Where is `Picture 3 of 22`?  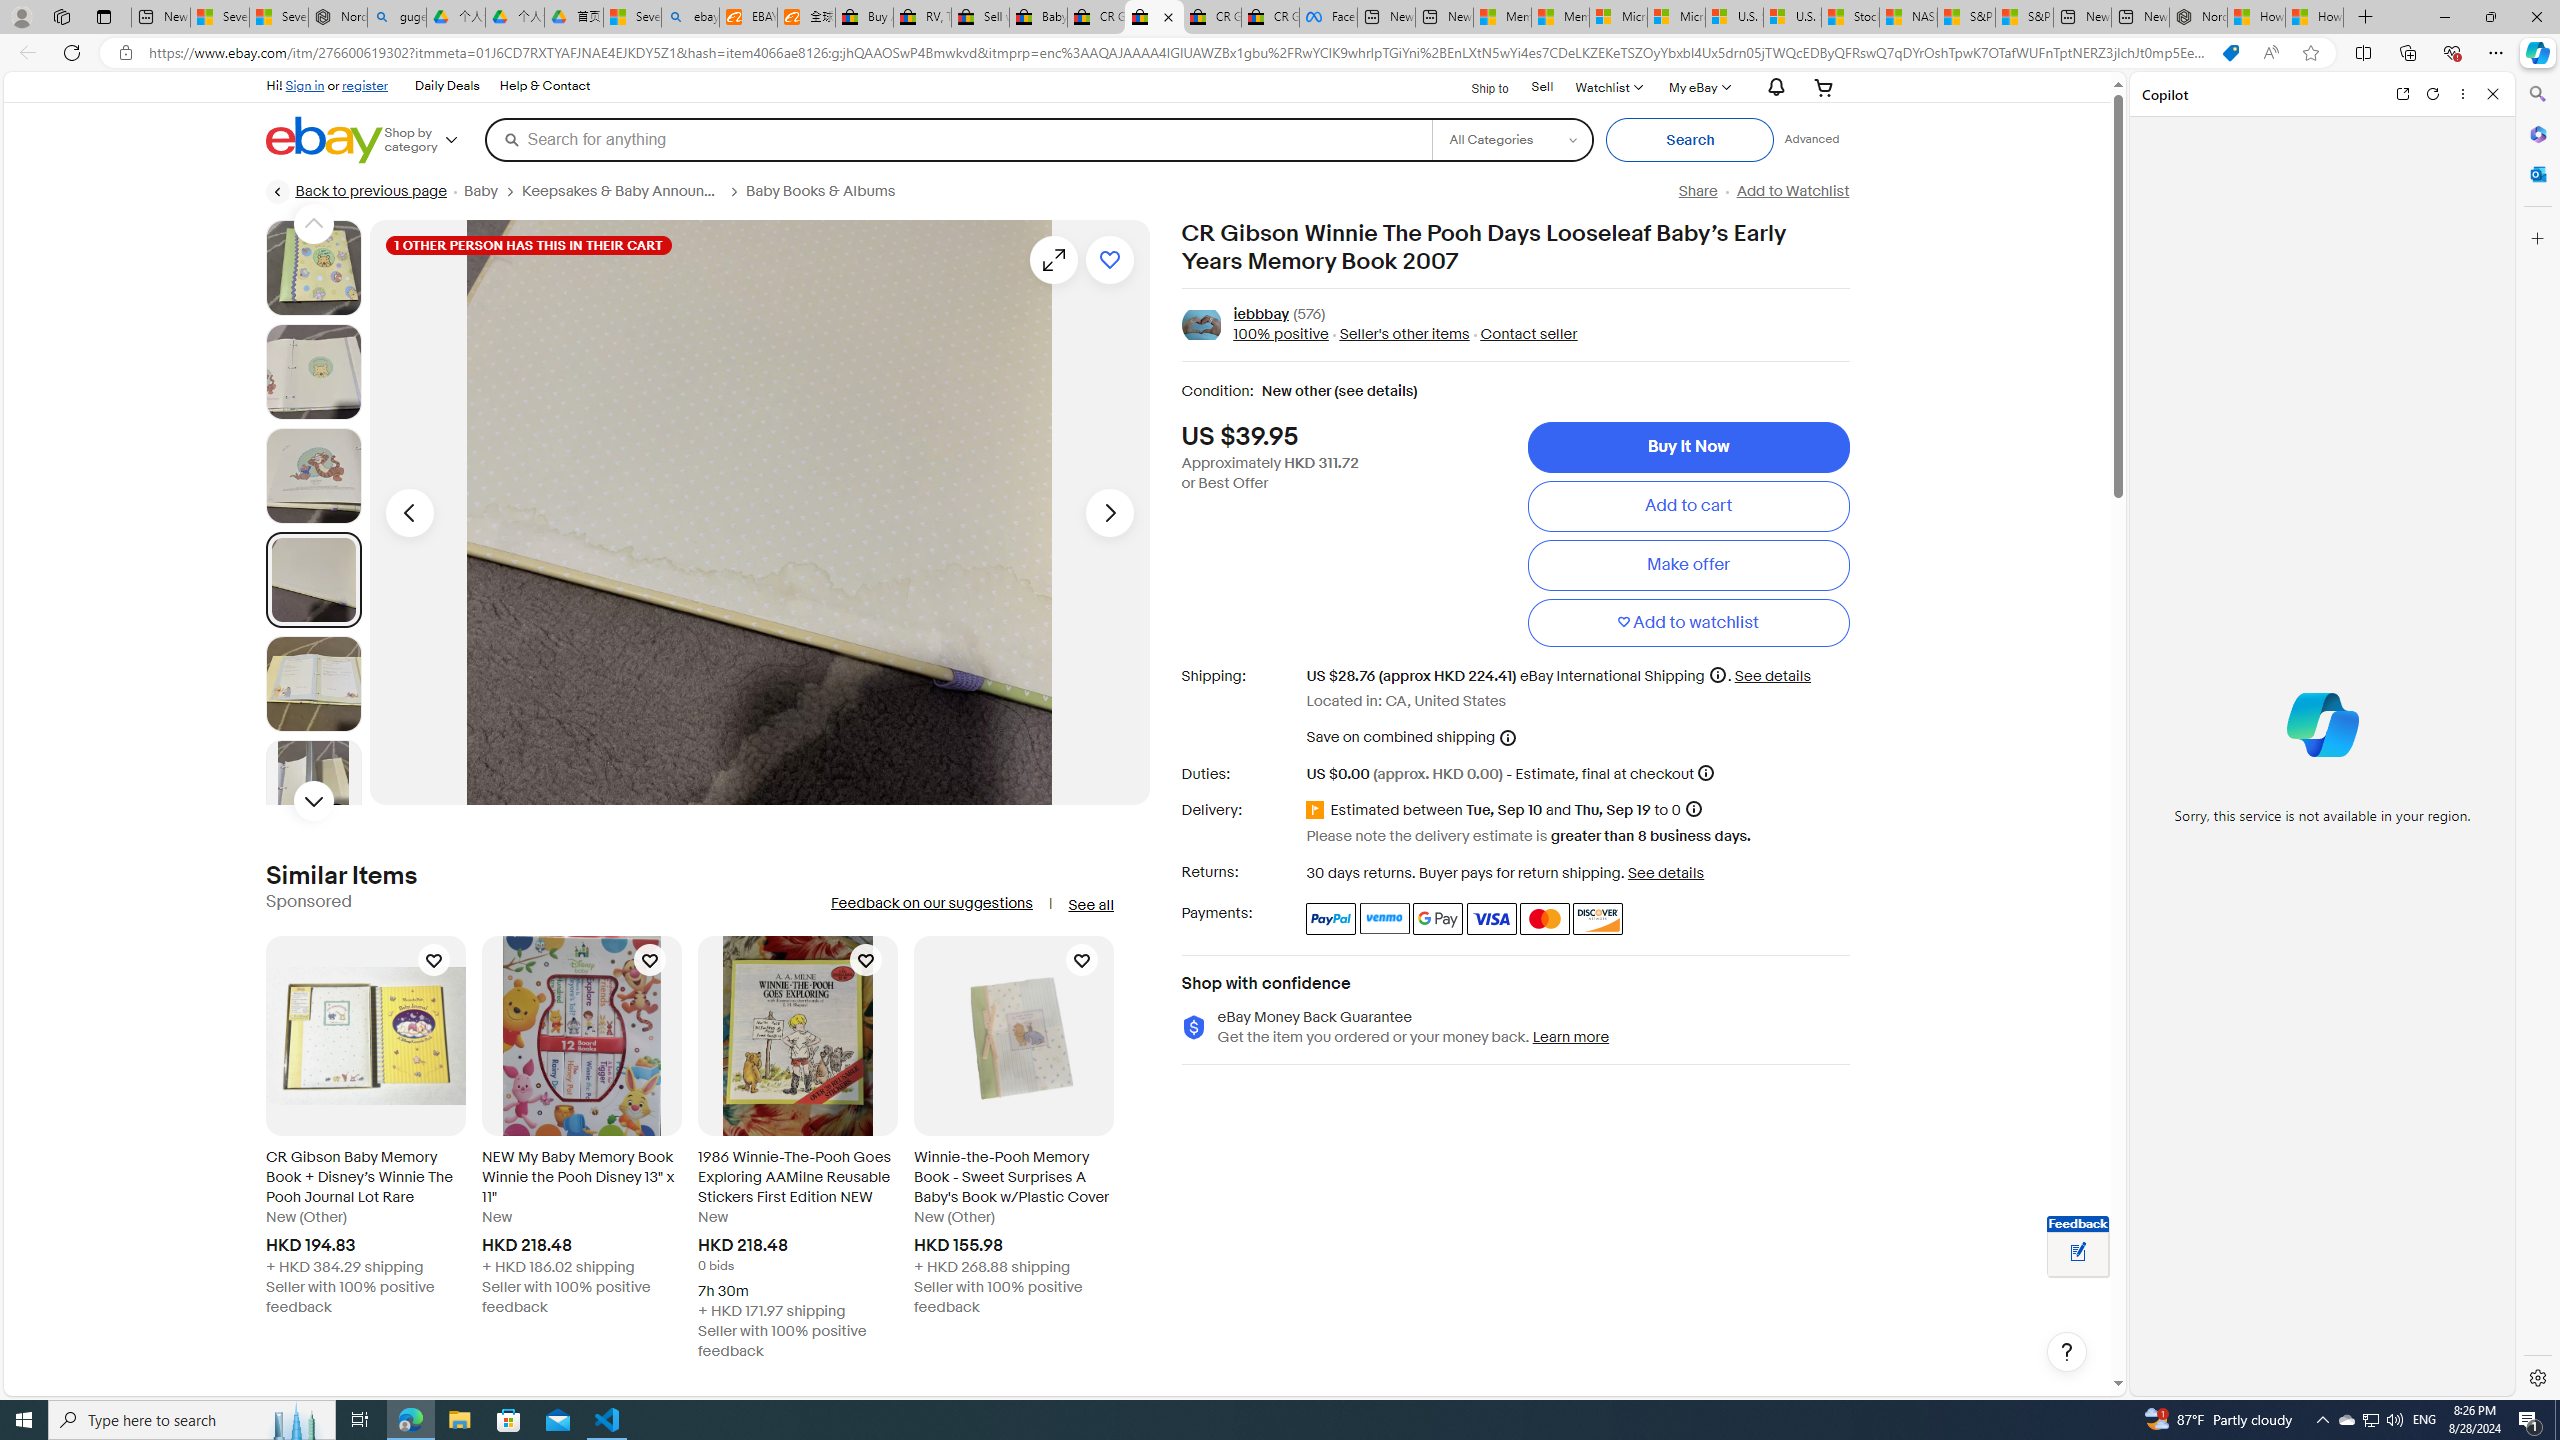 Picture 3 of 22 is located at coordinates (313, 476).